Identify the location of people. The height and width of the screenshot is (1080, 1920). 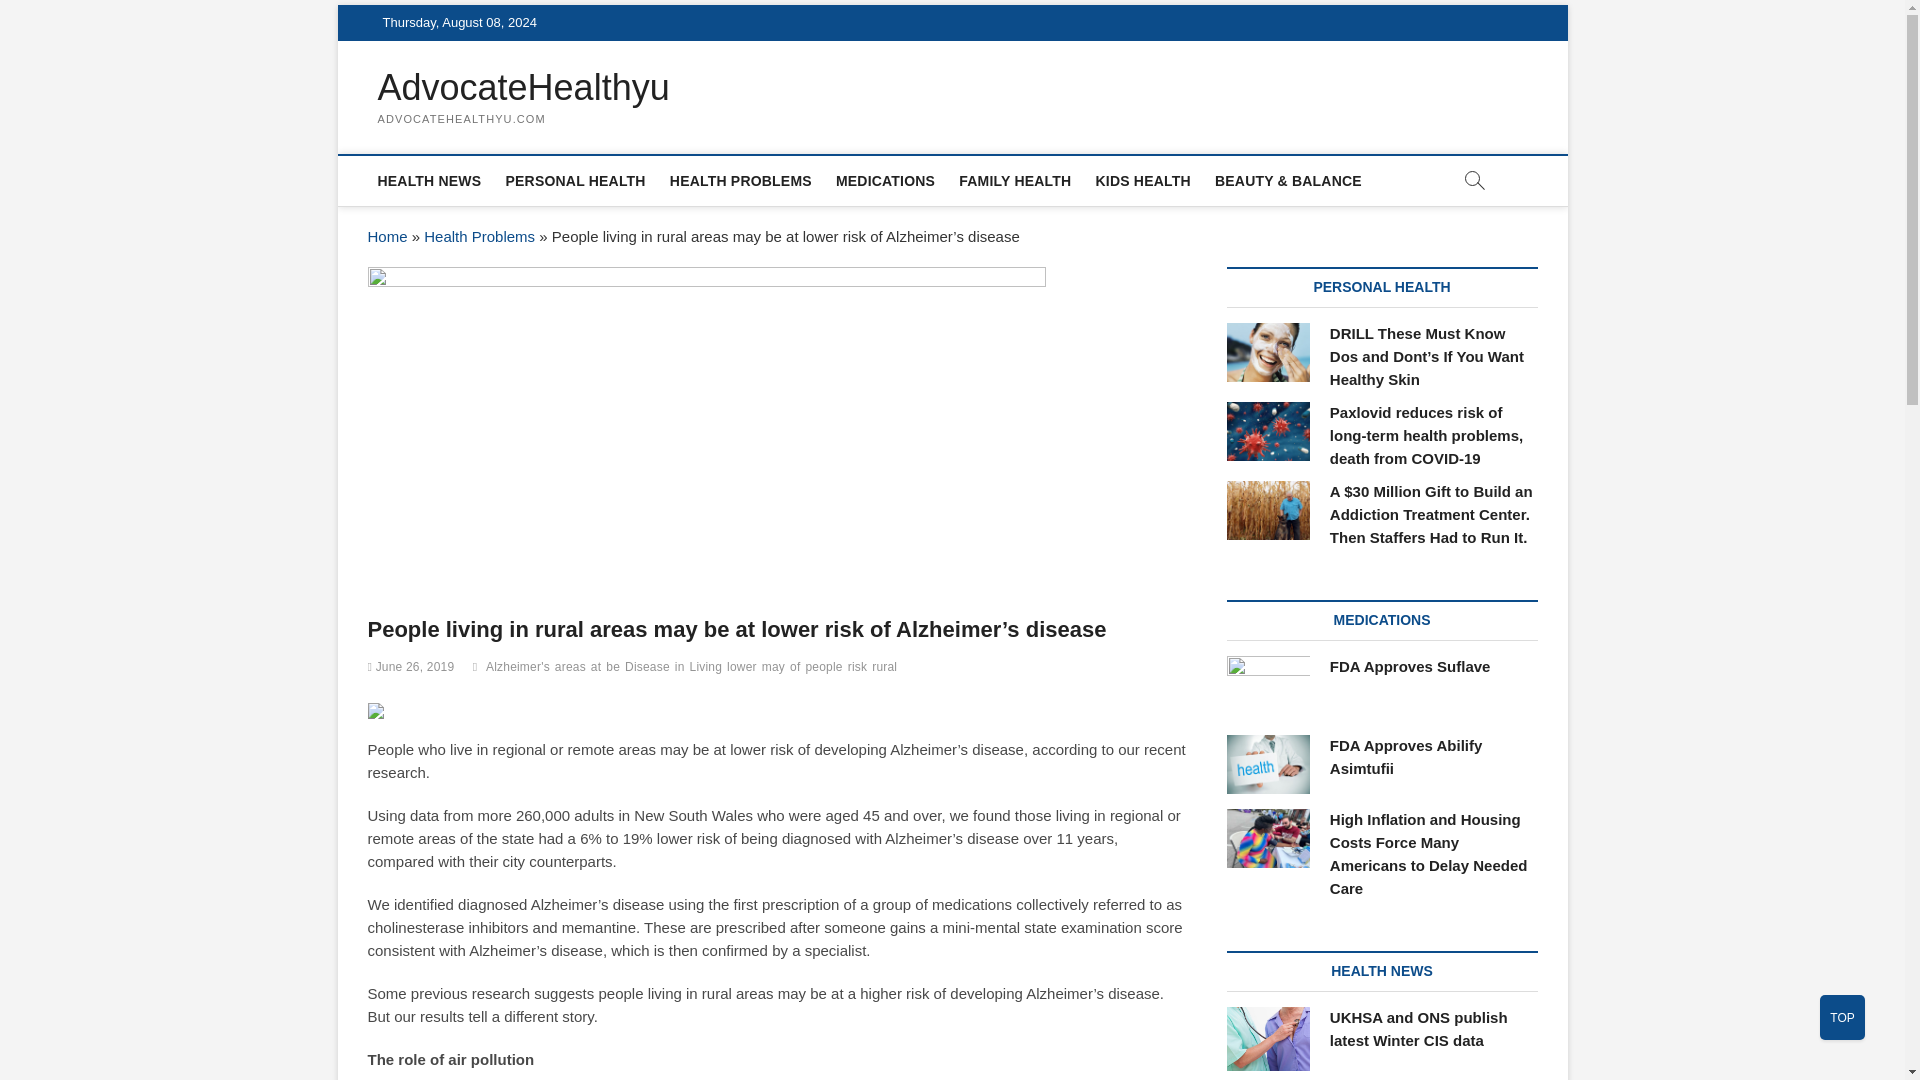
(827, 669).